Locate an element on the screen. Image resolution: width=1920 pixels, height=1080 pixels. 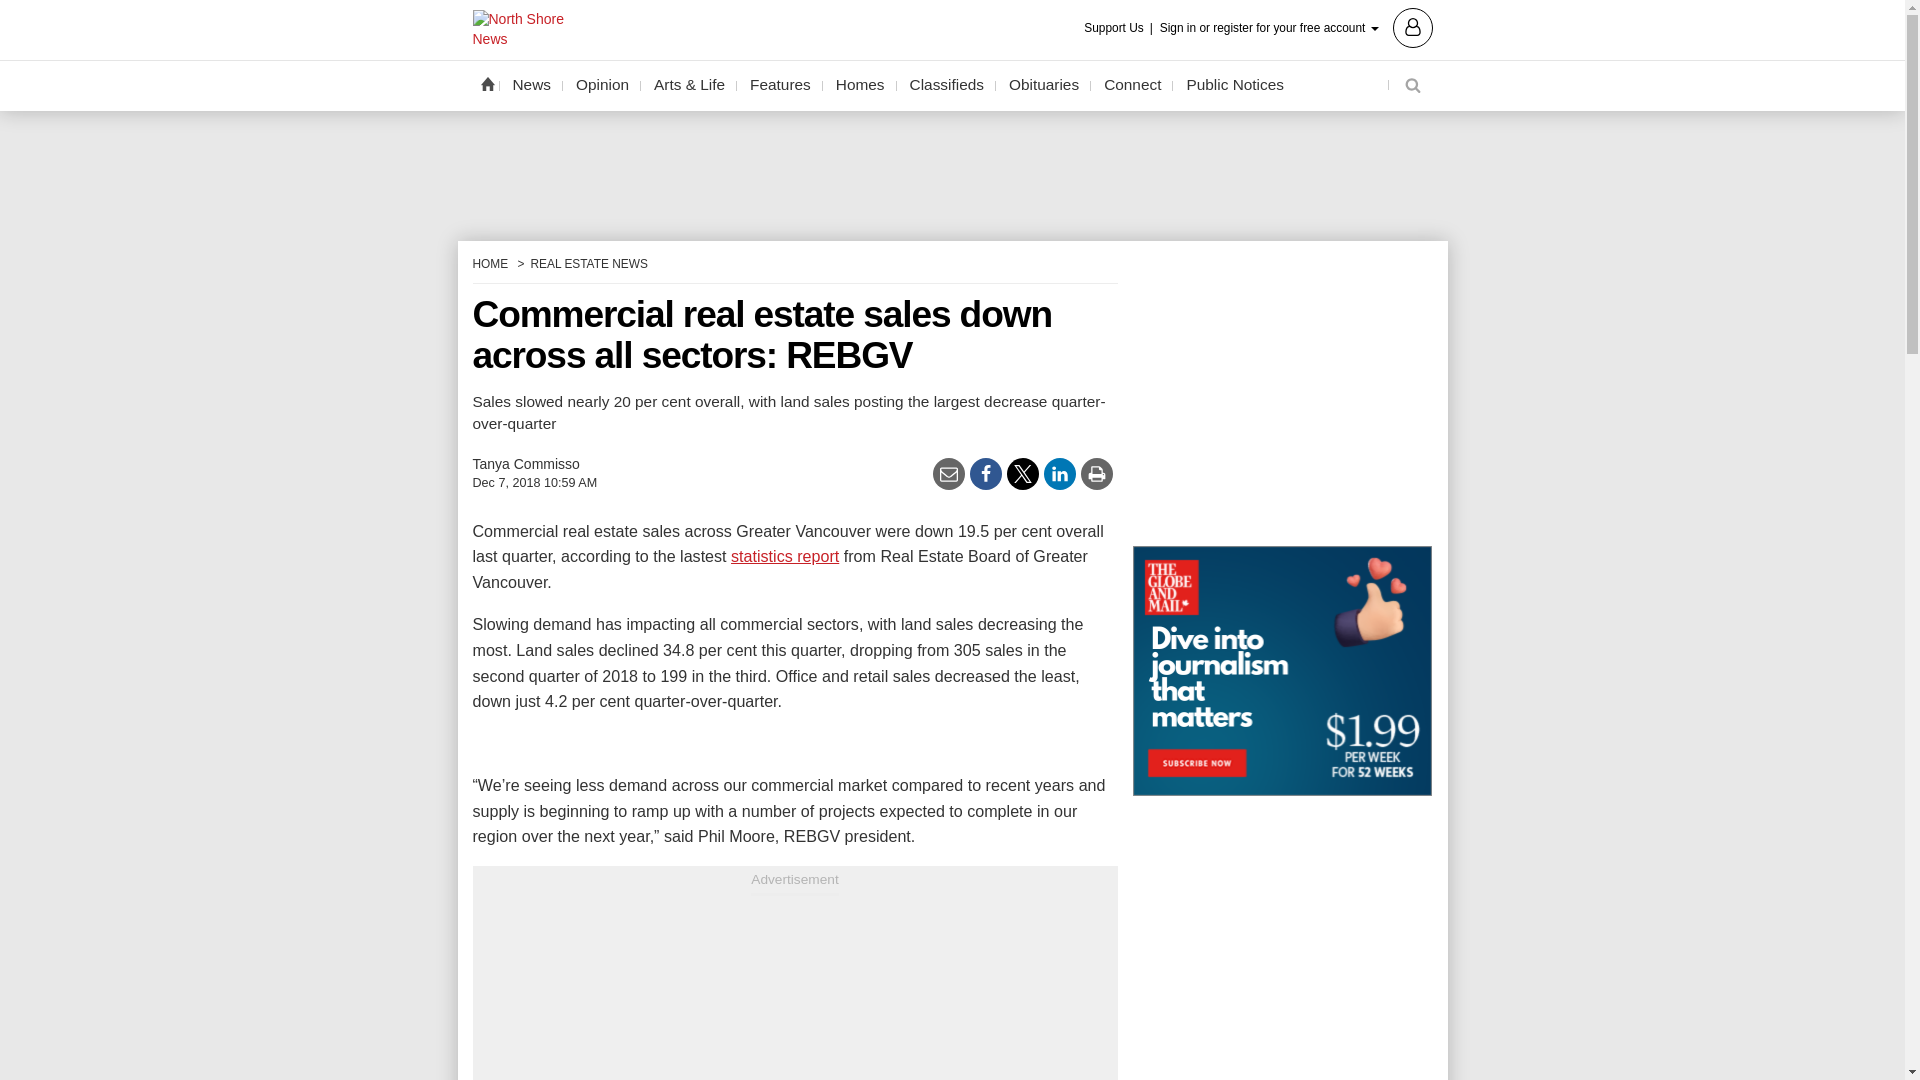
Sign in or register for your free account is located at coordinates (1296, 26).